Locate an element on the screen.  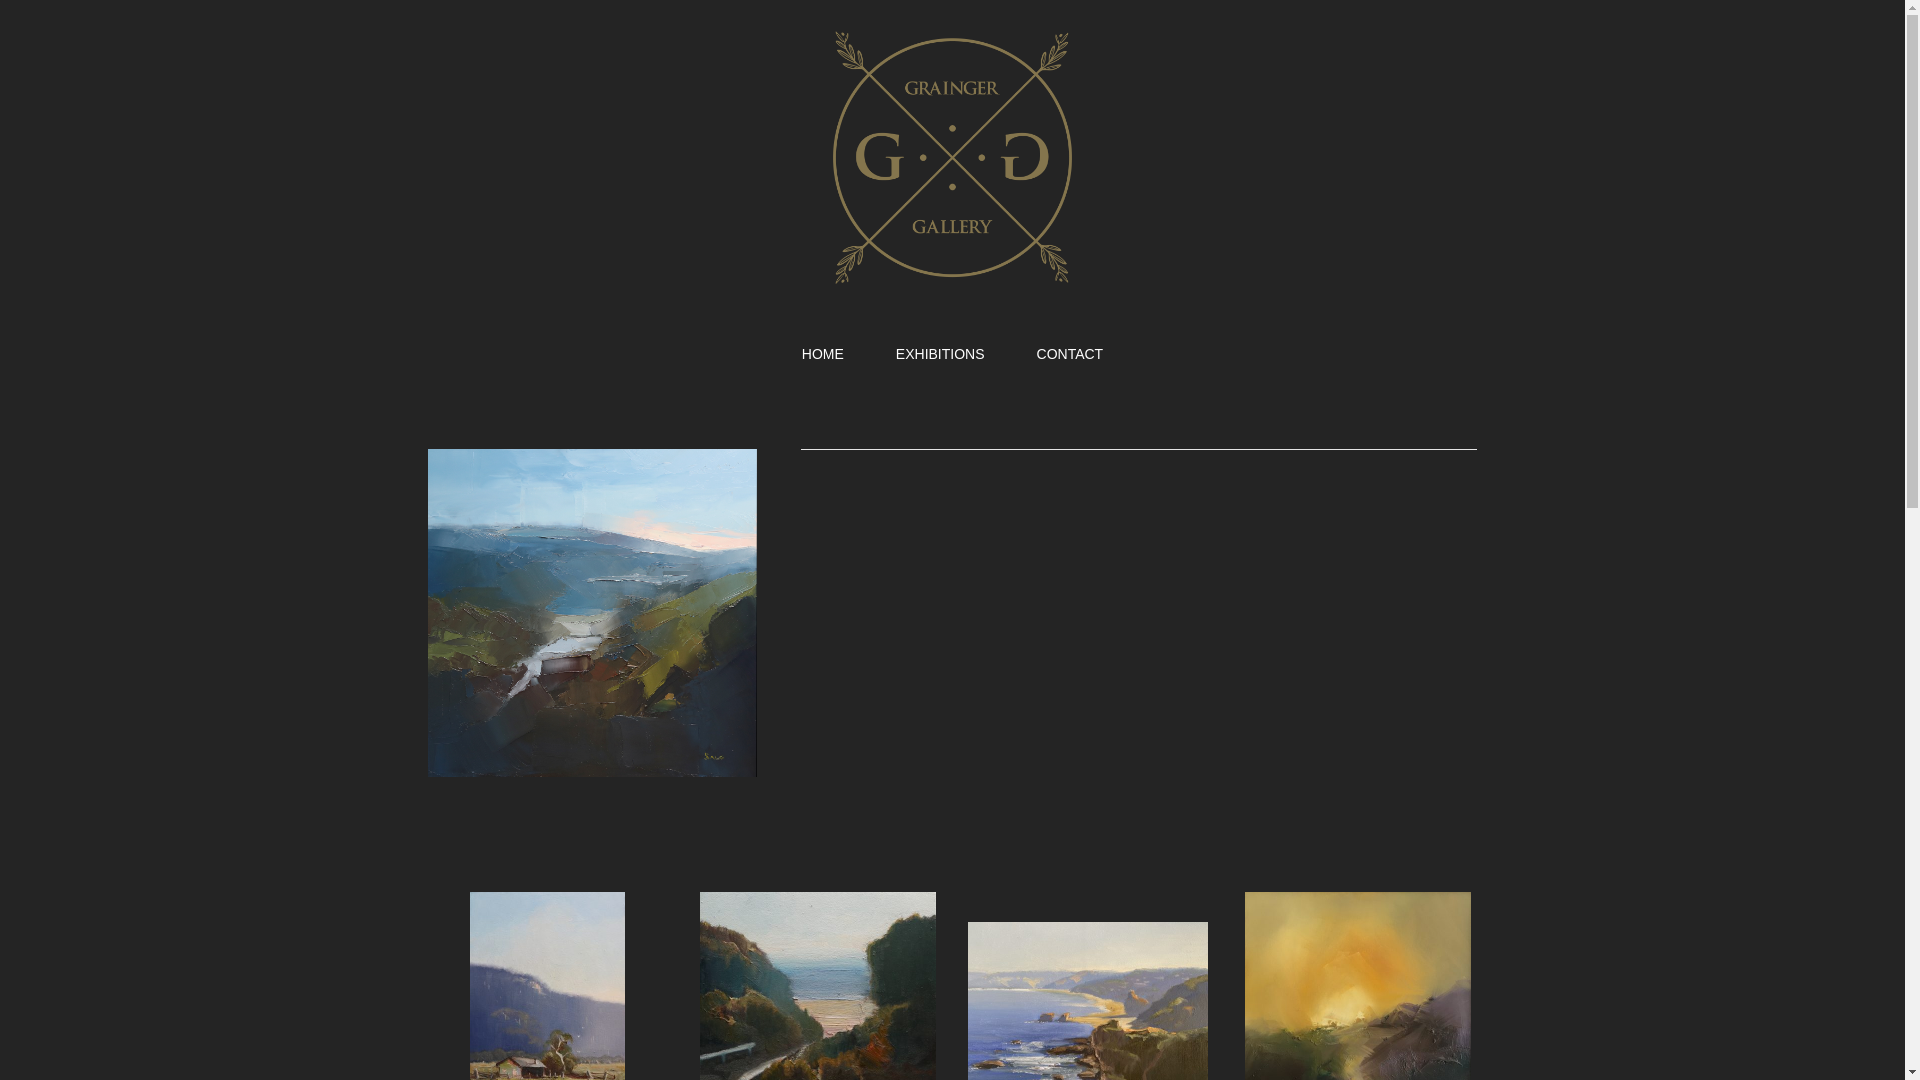
EXHIBITIONS is located at coordinates (940, 352).